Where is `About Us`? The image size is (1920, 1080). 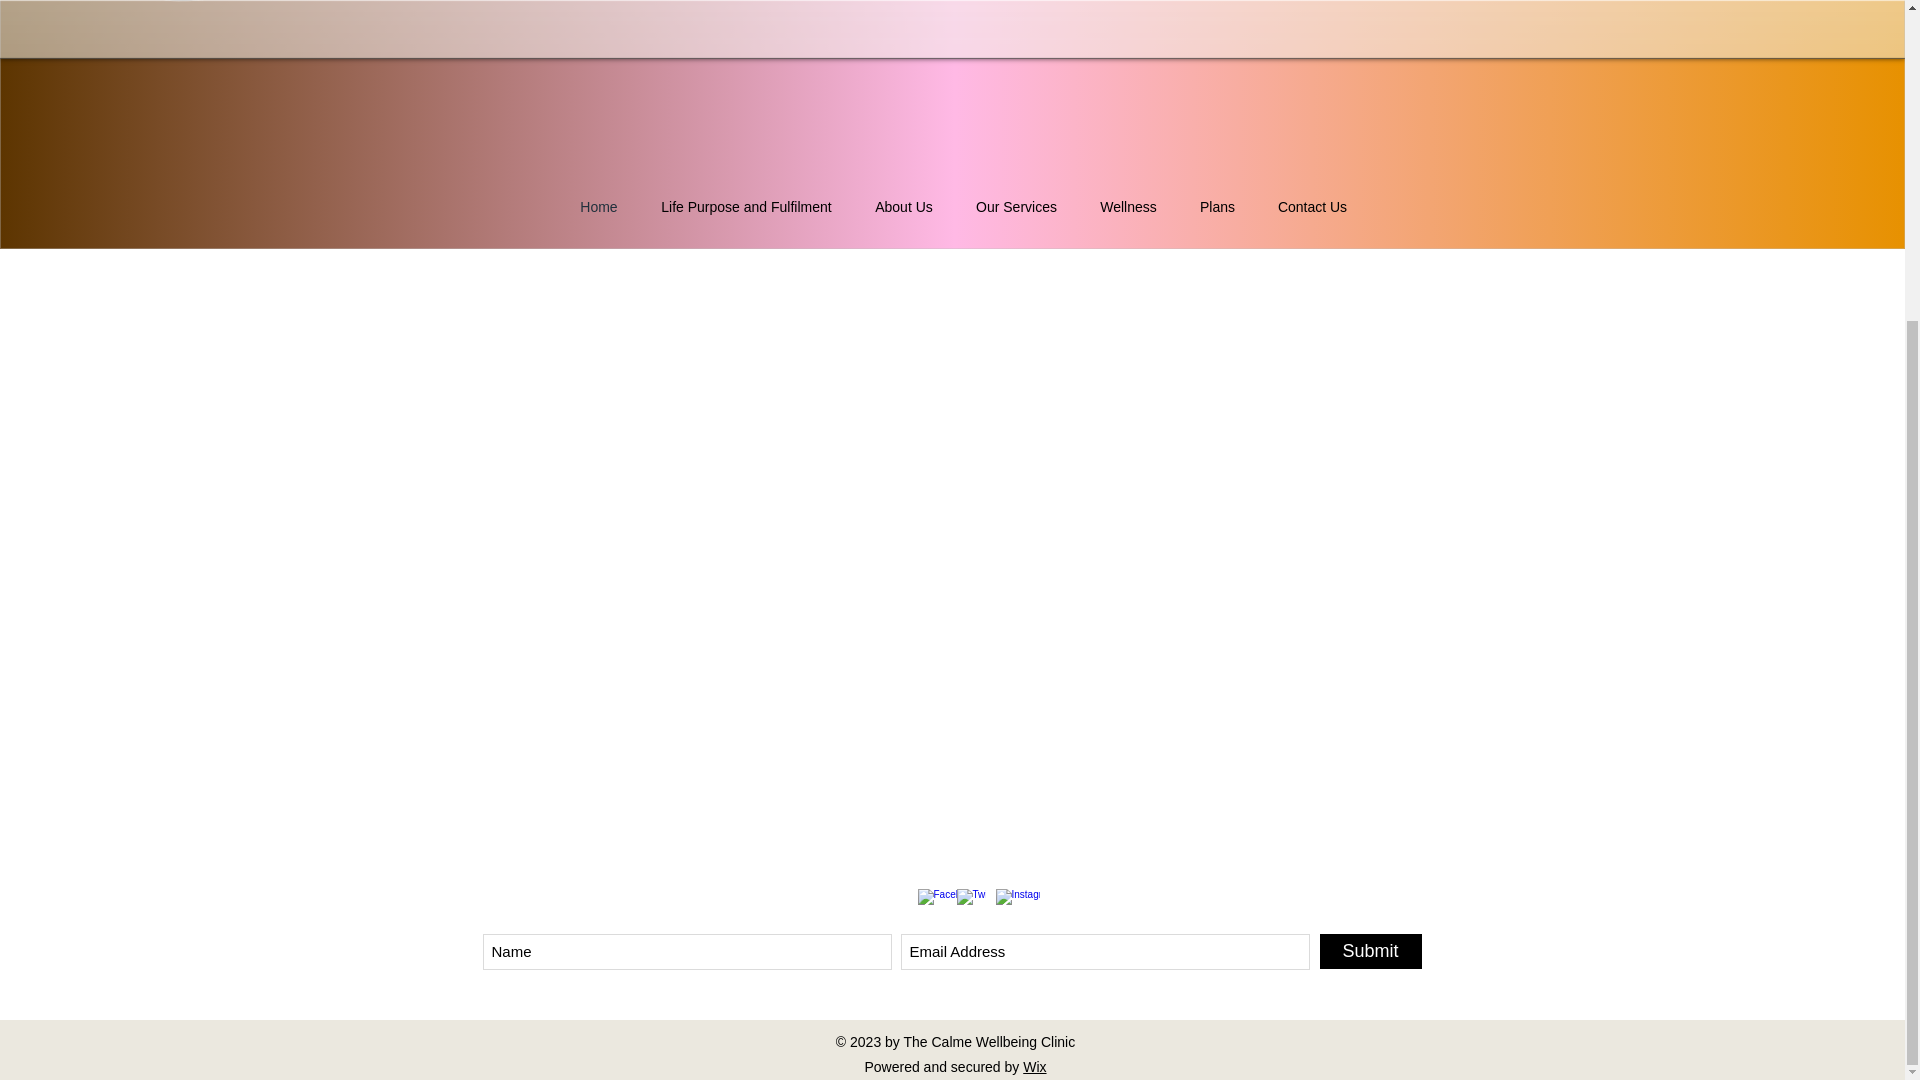 About Us is located at coordinates (904, 207).